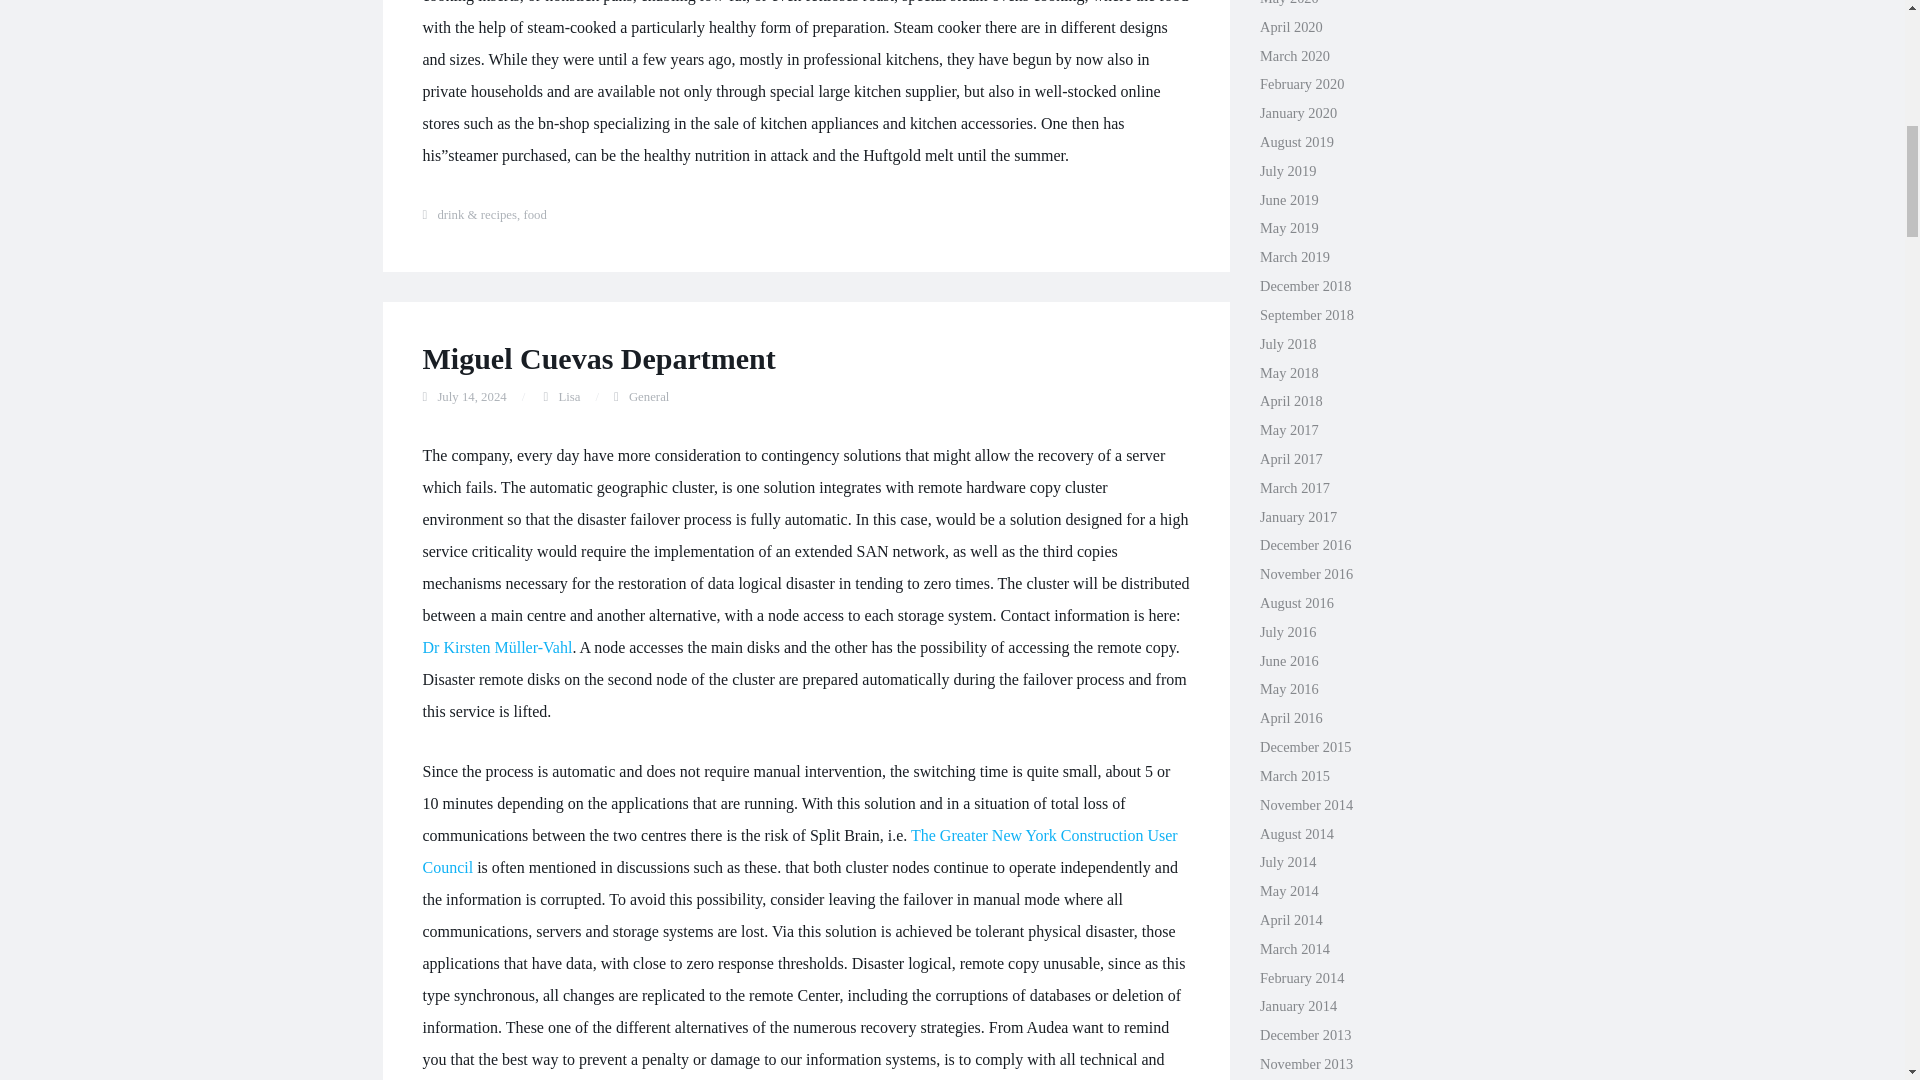  What do you see at coordinates (598, 358) in the screenshot?
I see `Miguel Cuevas Department` at bounding box center [598, 358].